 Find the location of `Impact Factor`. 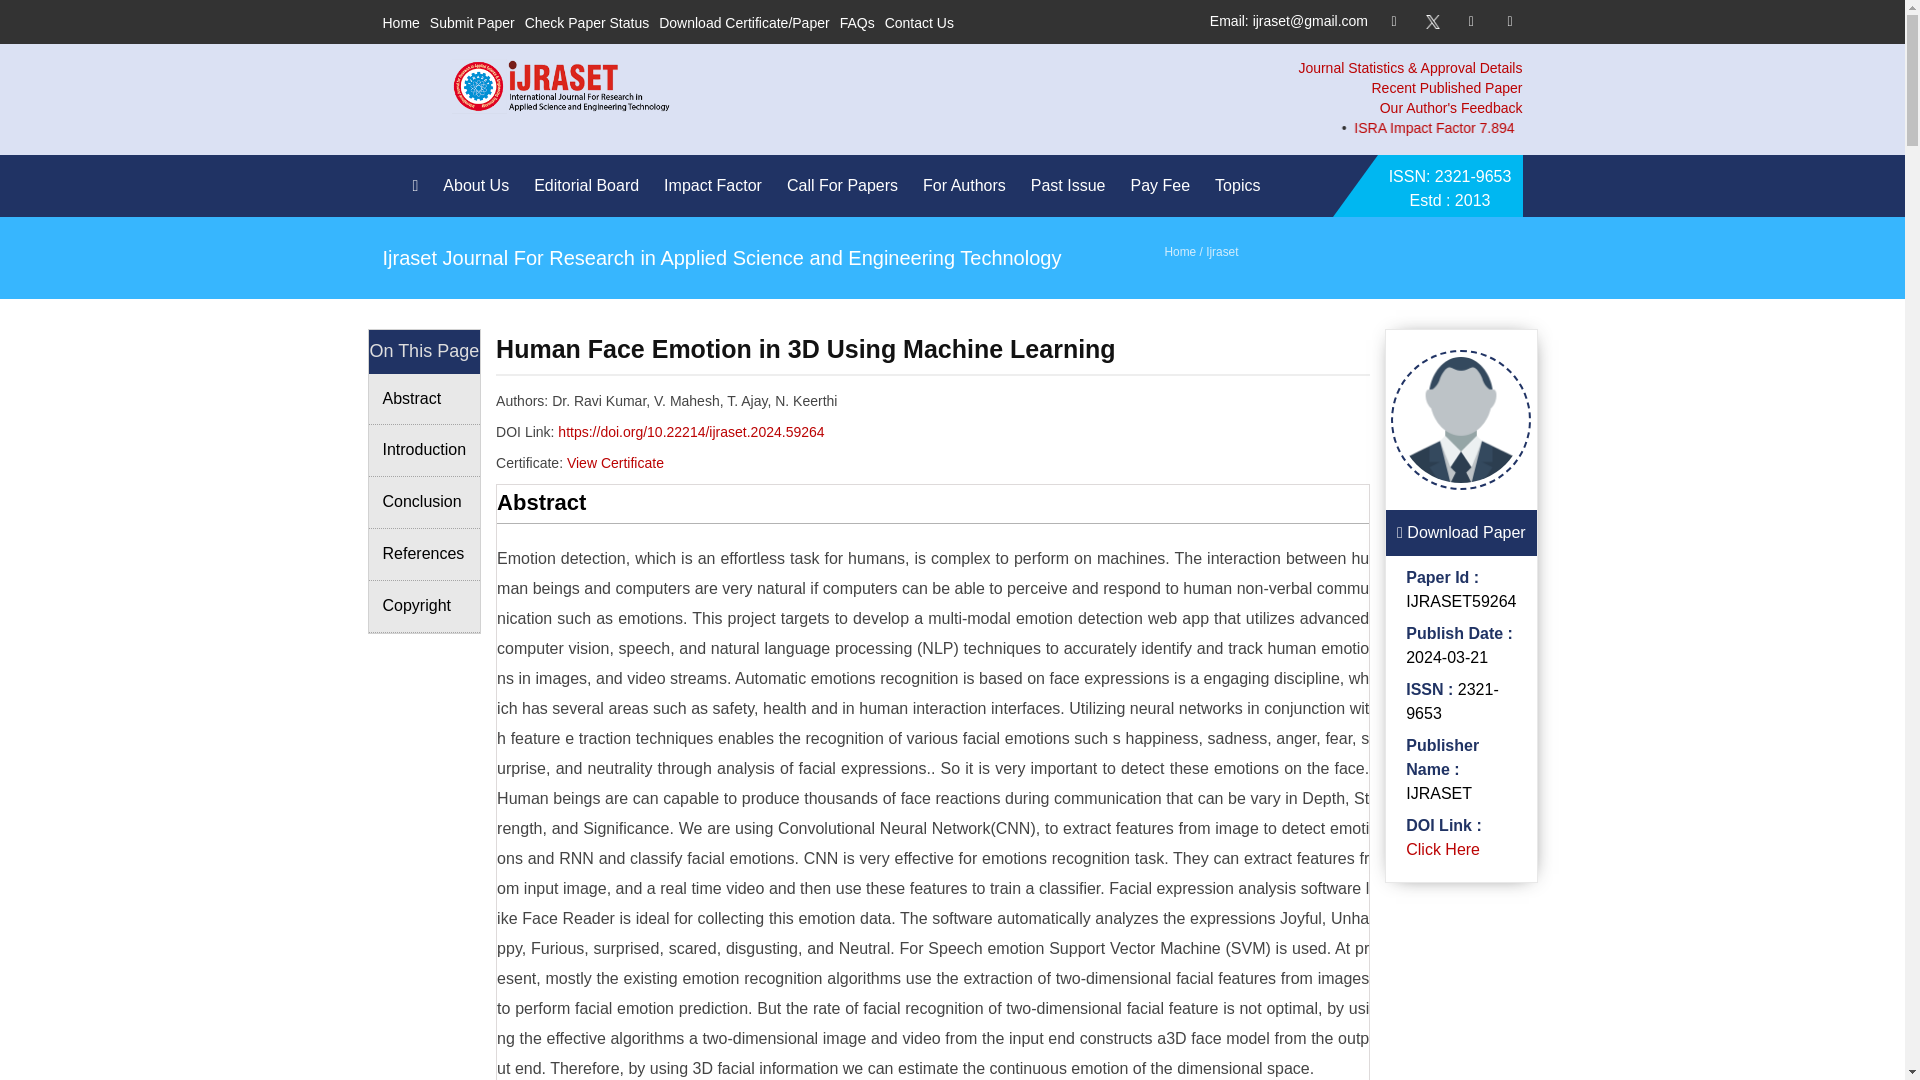

Impact Factor is located at coordinates (718, 186).